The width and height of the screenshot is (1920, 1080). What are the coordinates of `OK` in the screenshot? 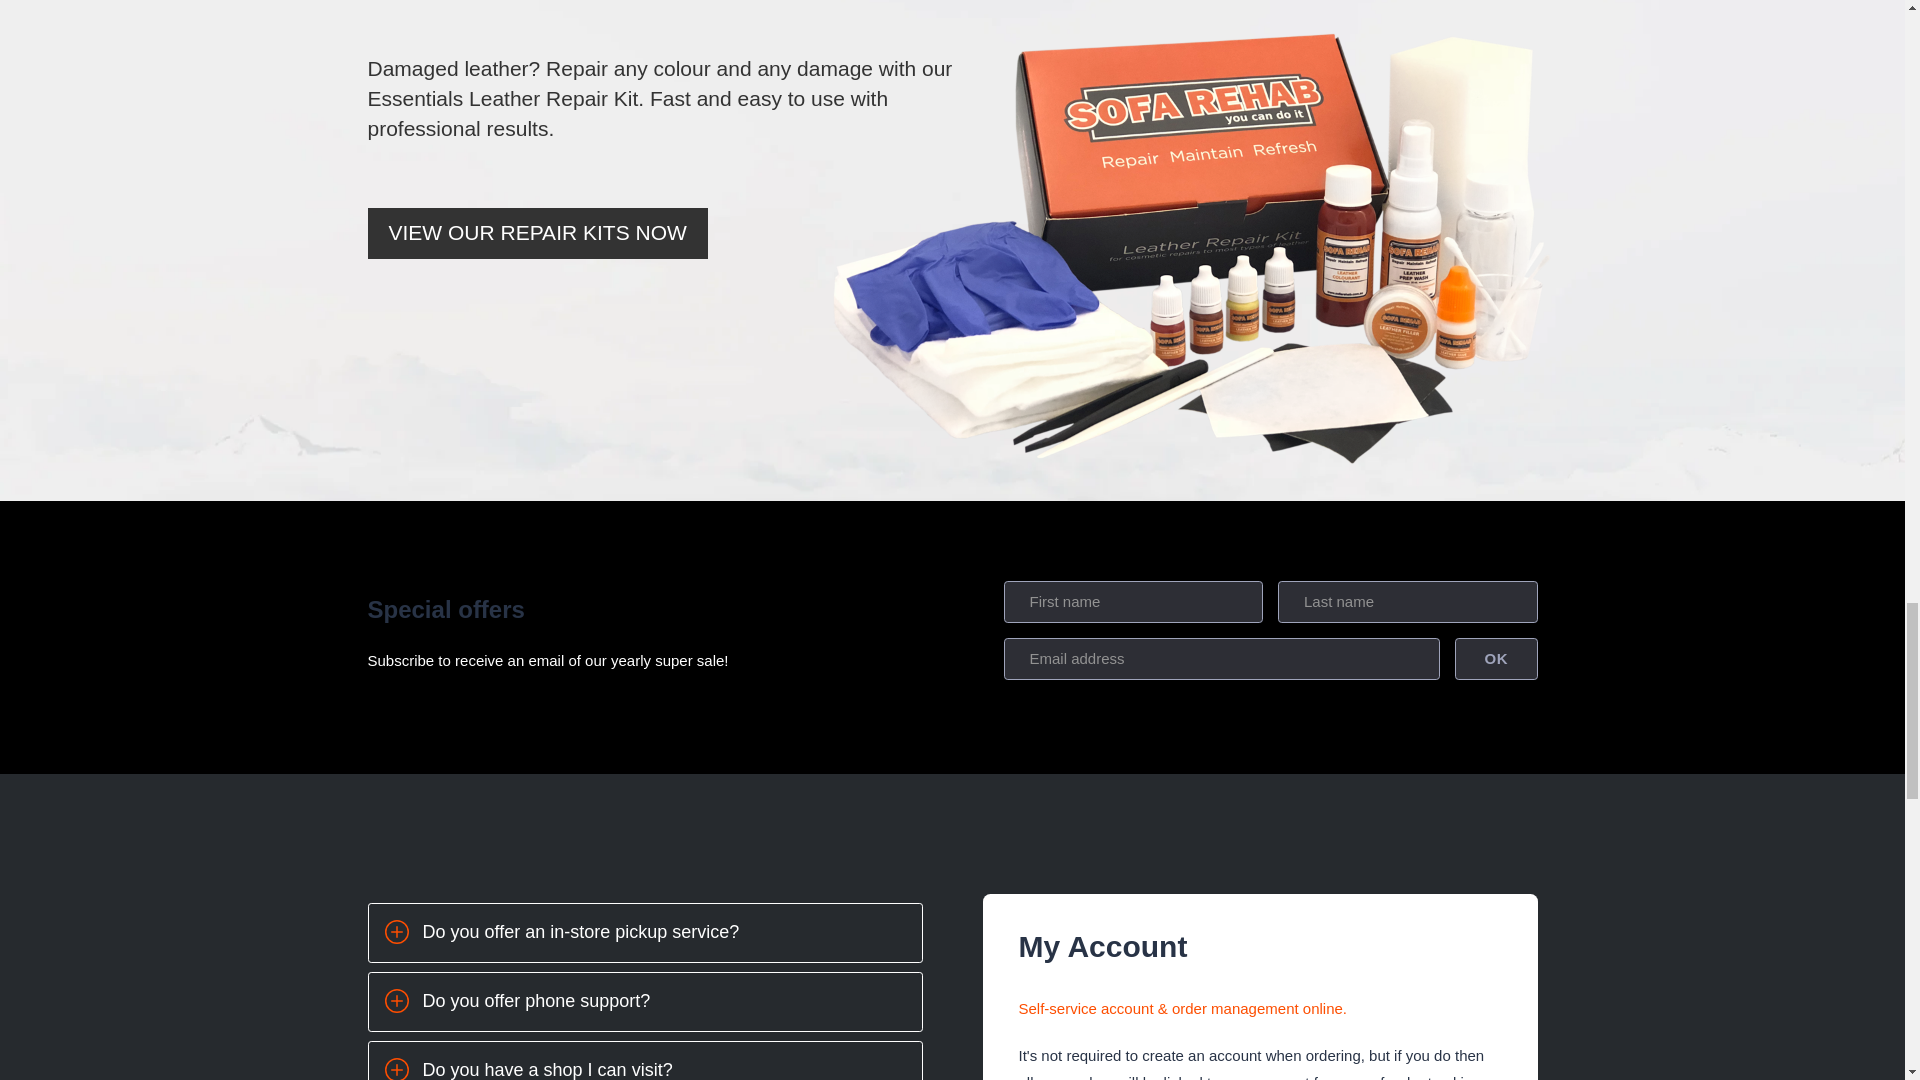 It's located at (1496, 659).